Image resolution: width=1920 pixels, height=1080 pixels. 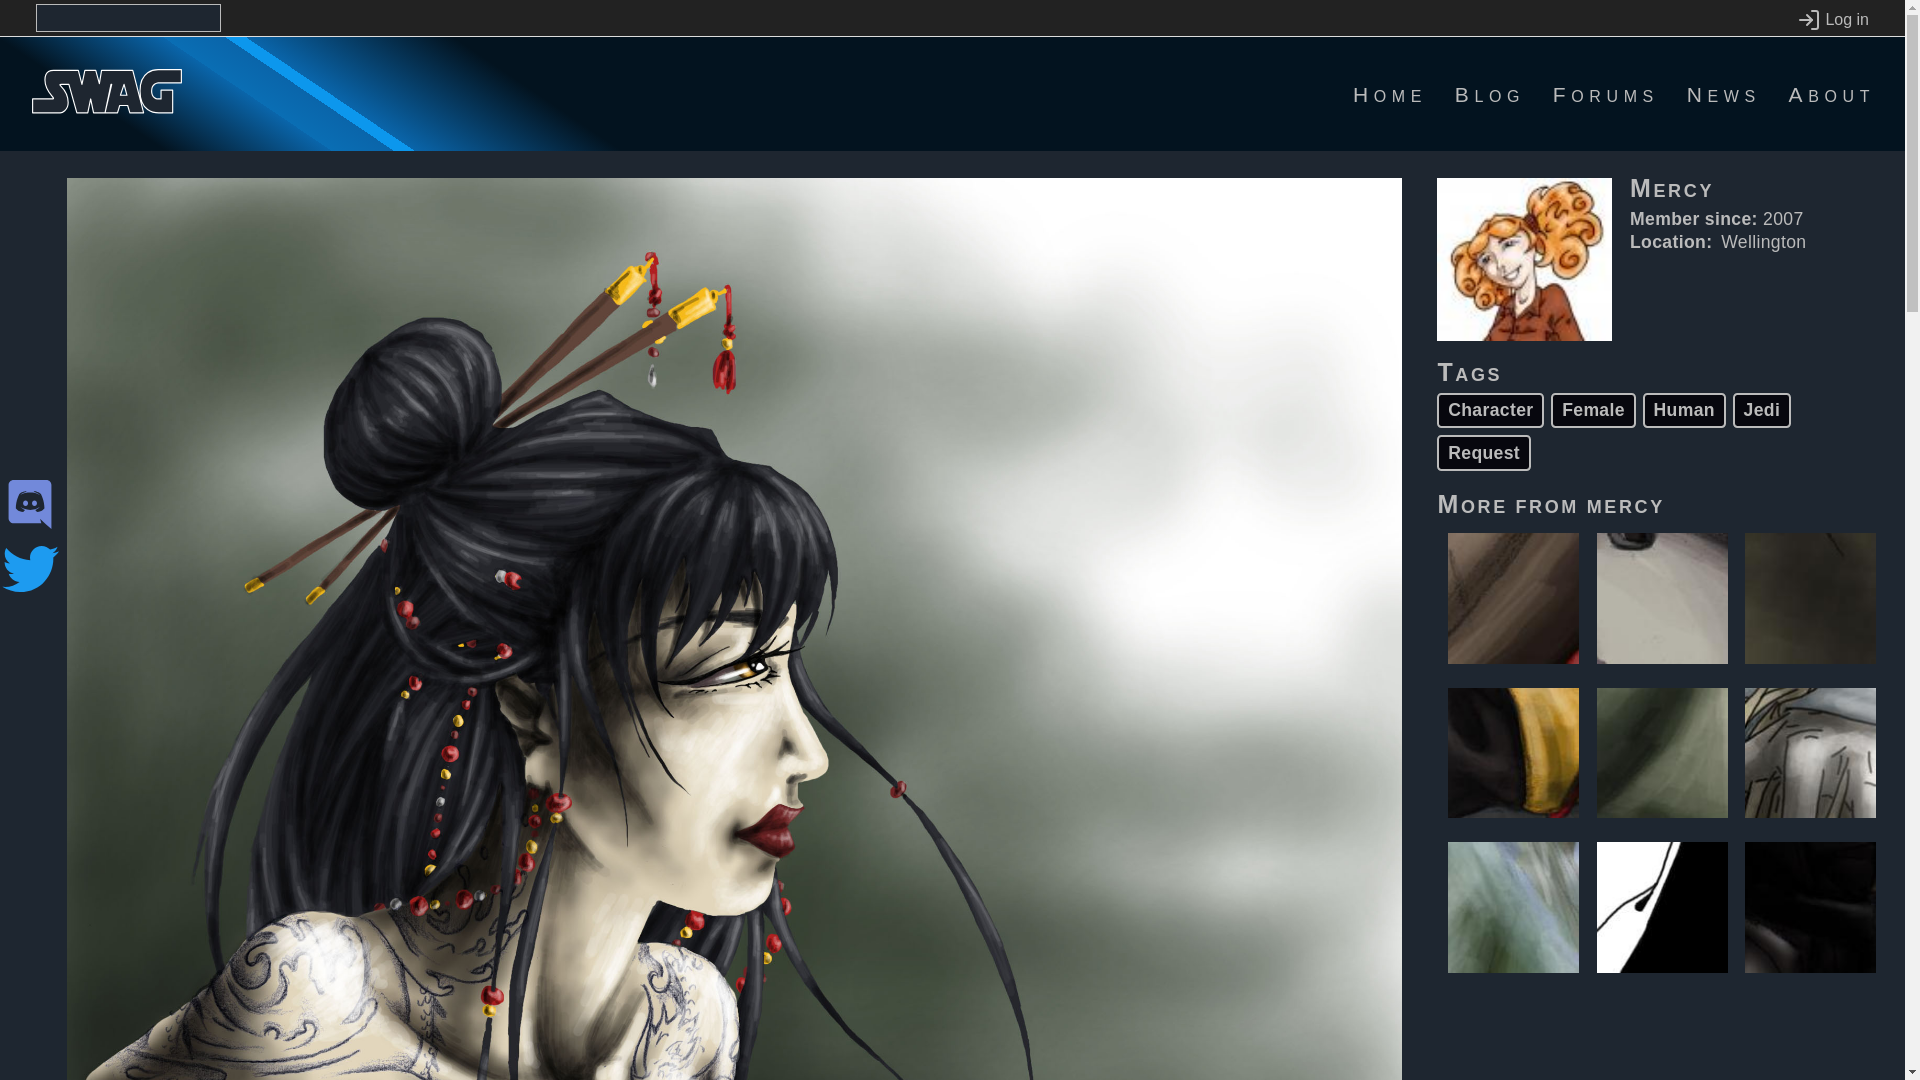 What do you see at coordinates (1724, 94) in the screenshot?
I see `News` at bounding box center [1724, 94].